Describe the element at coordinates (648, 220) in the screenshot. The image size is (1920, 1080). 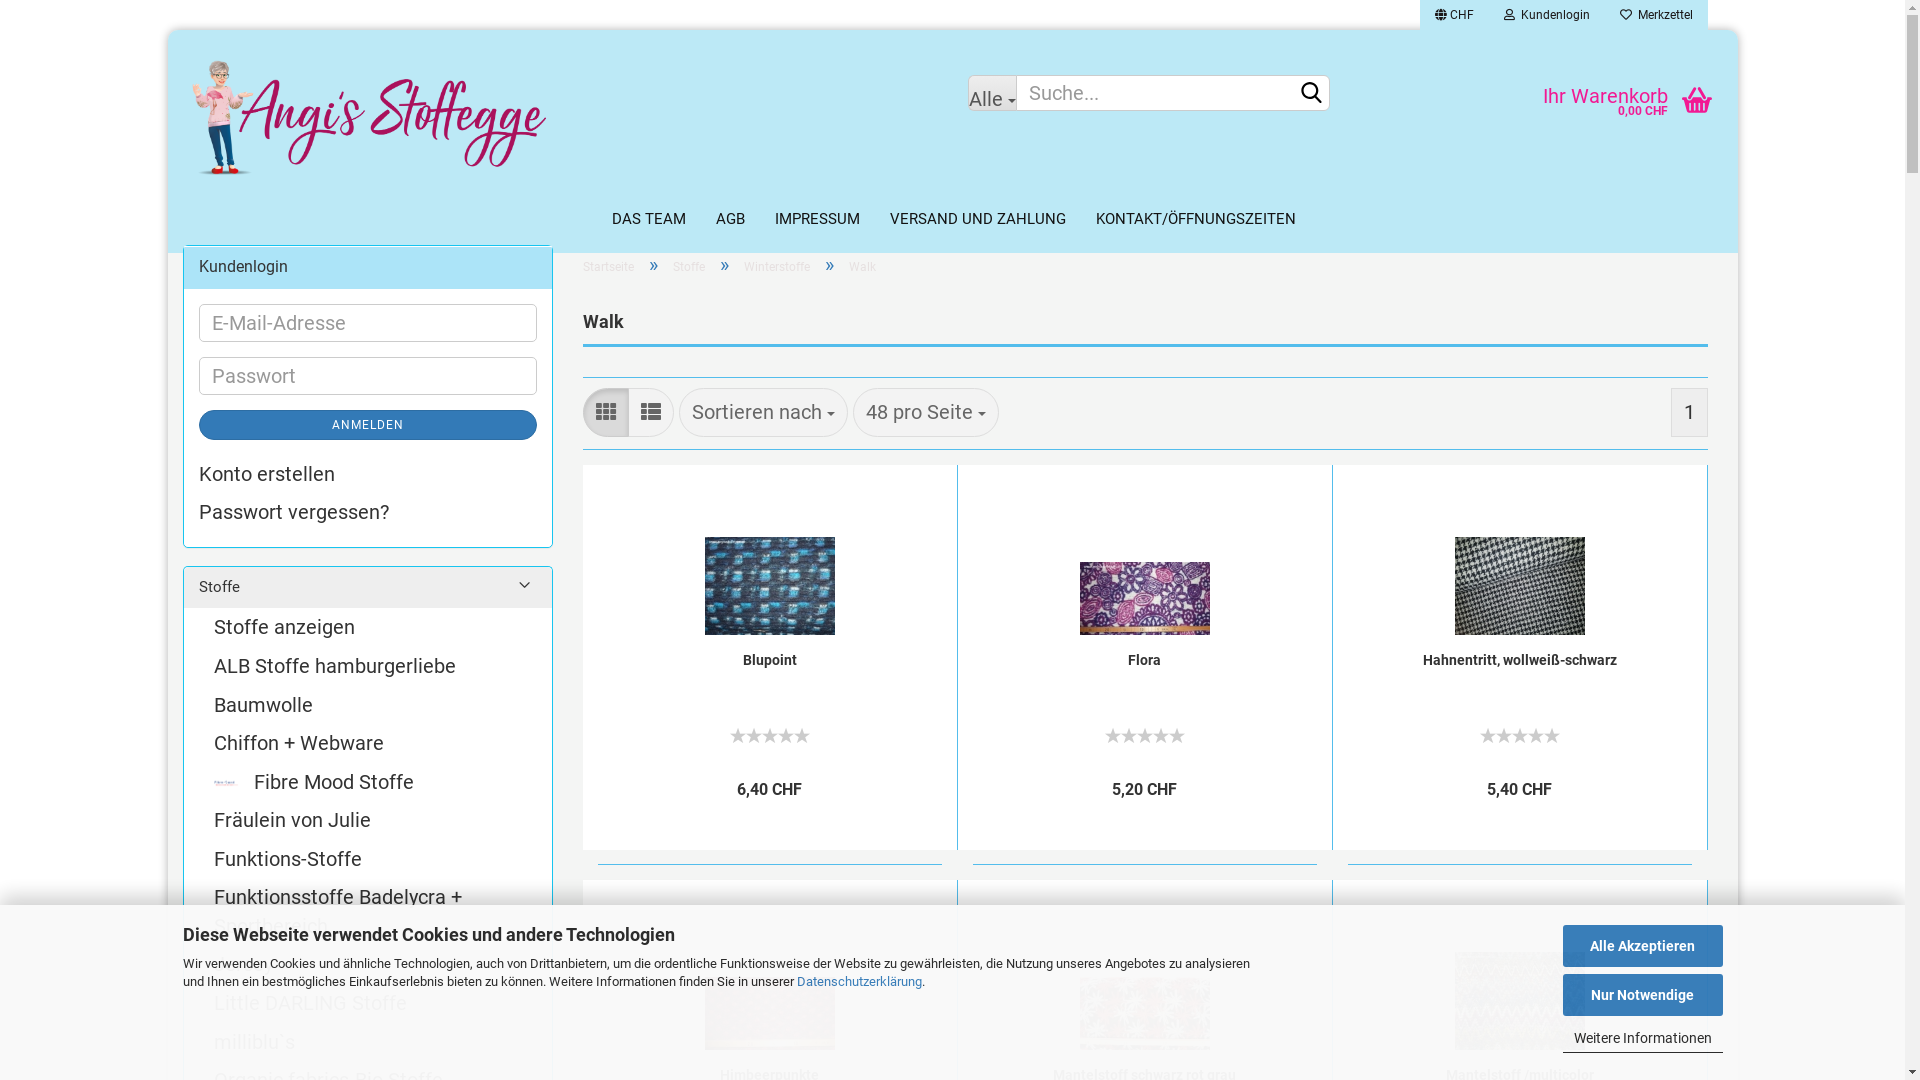
I see `DAS TEAM` at that location.